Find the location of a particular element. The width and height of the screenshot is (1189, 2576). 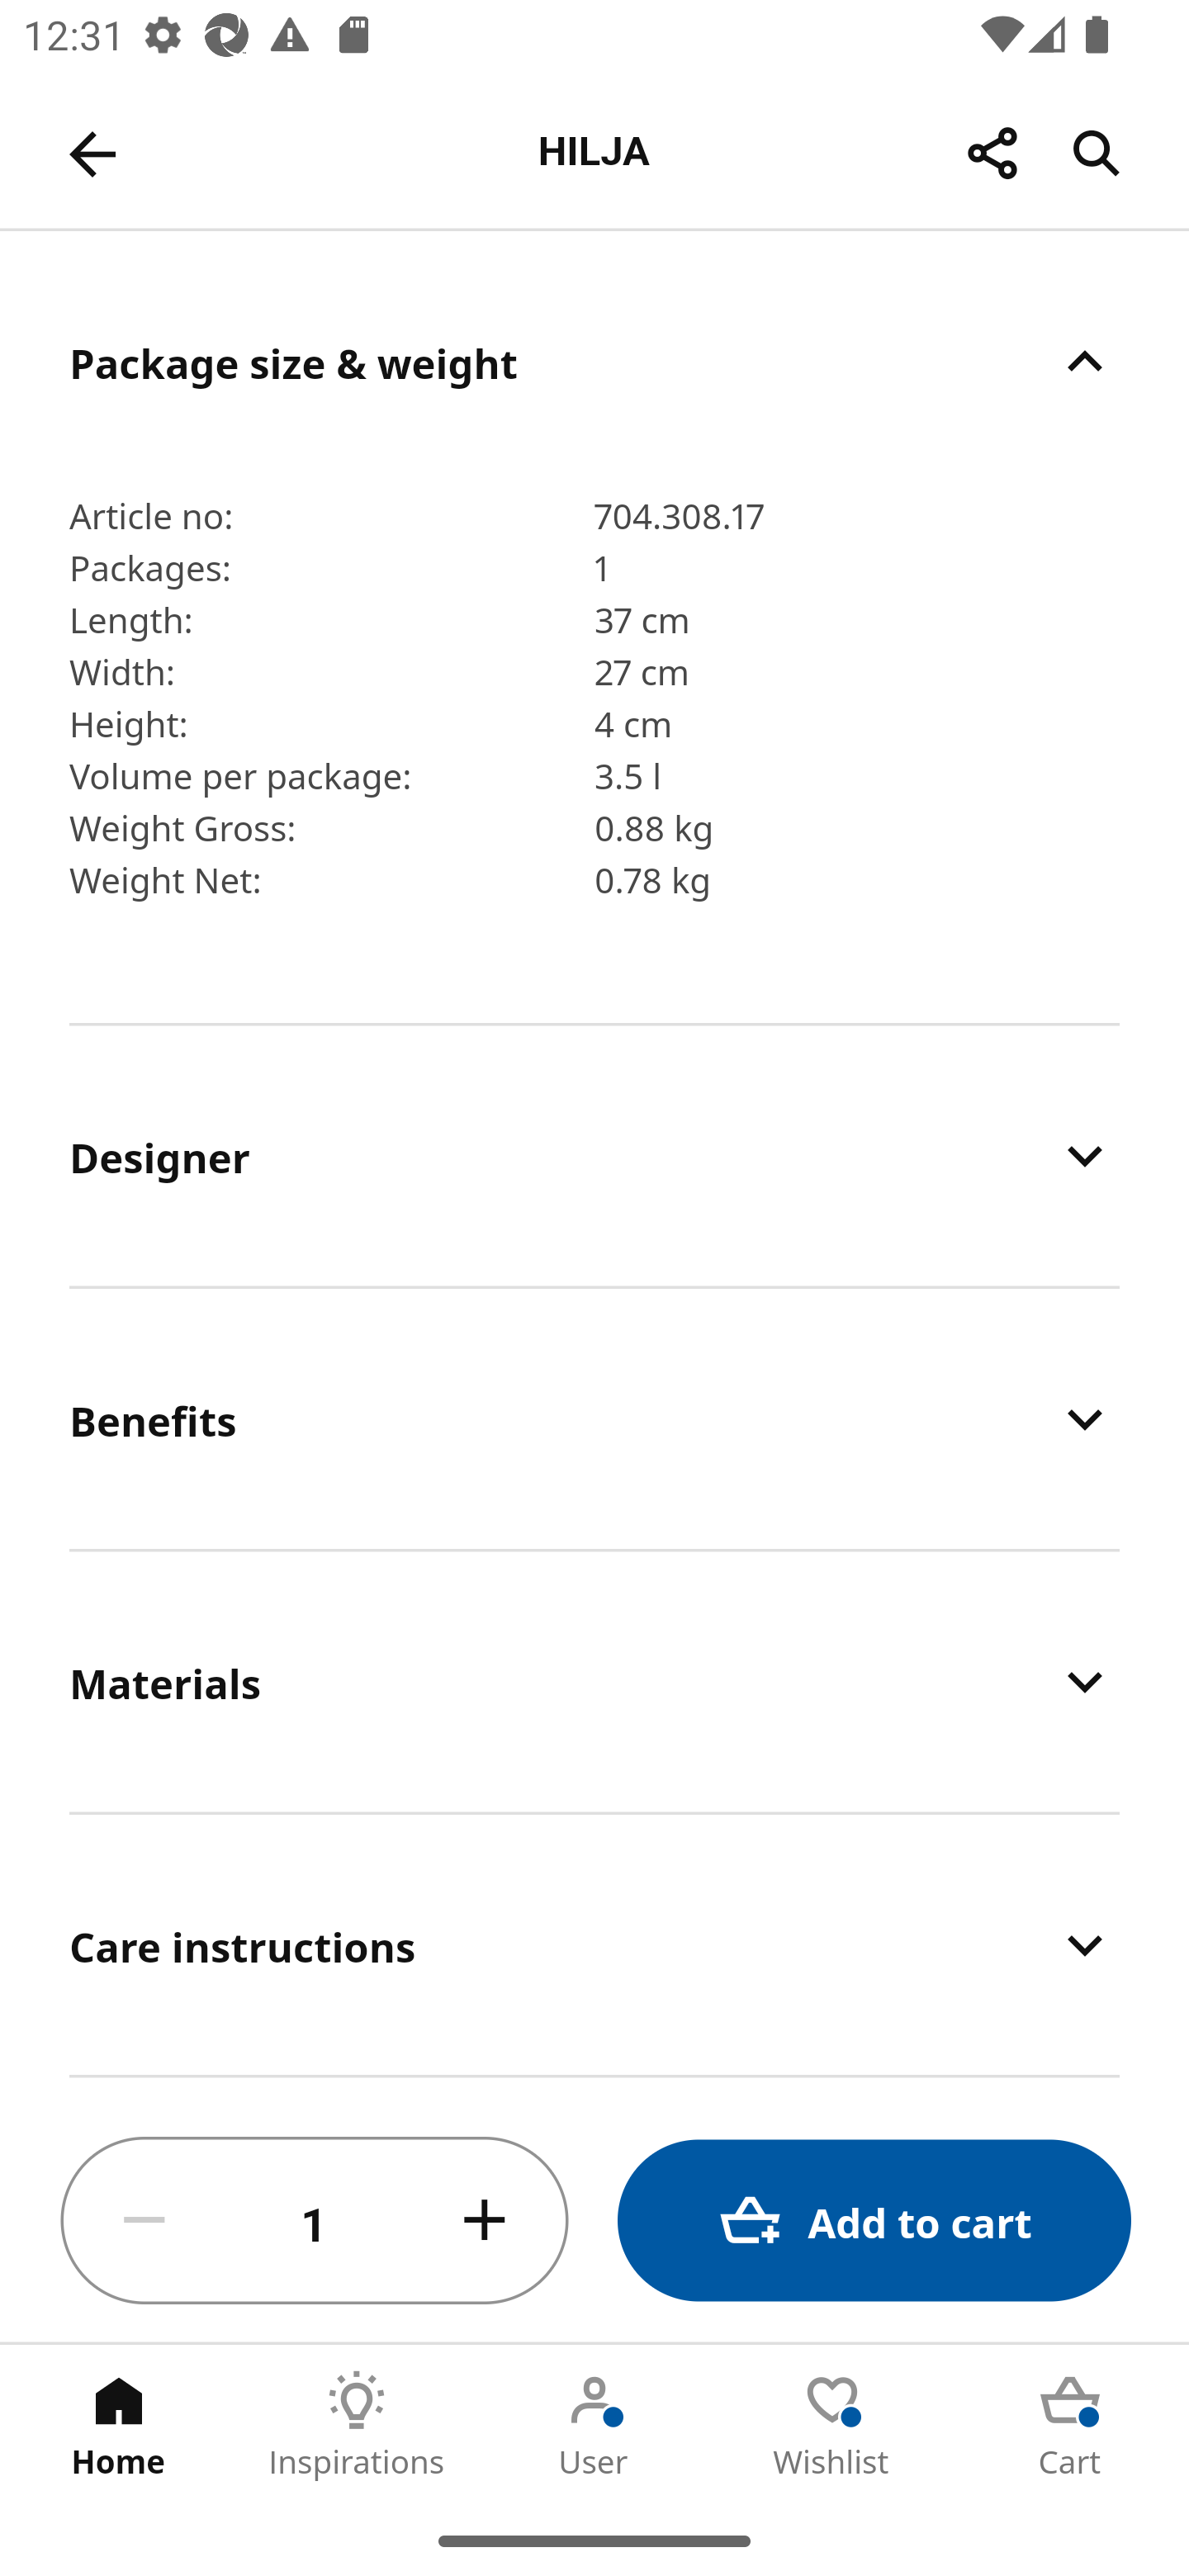

Add to cart is located at coordinates (874, 2221).